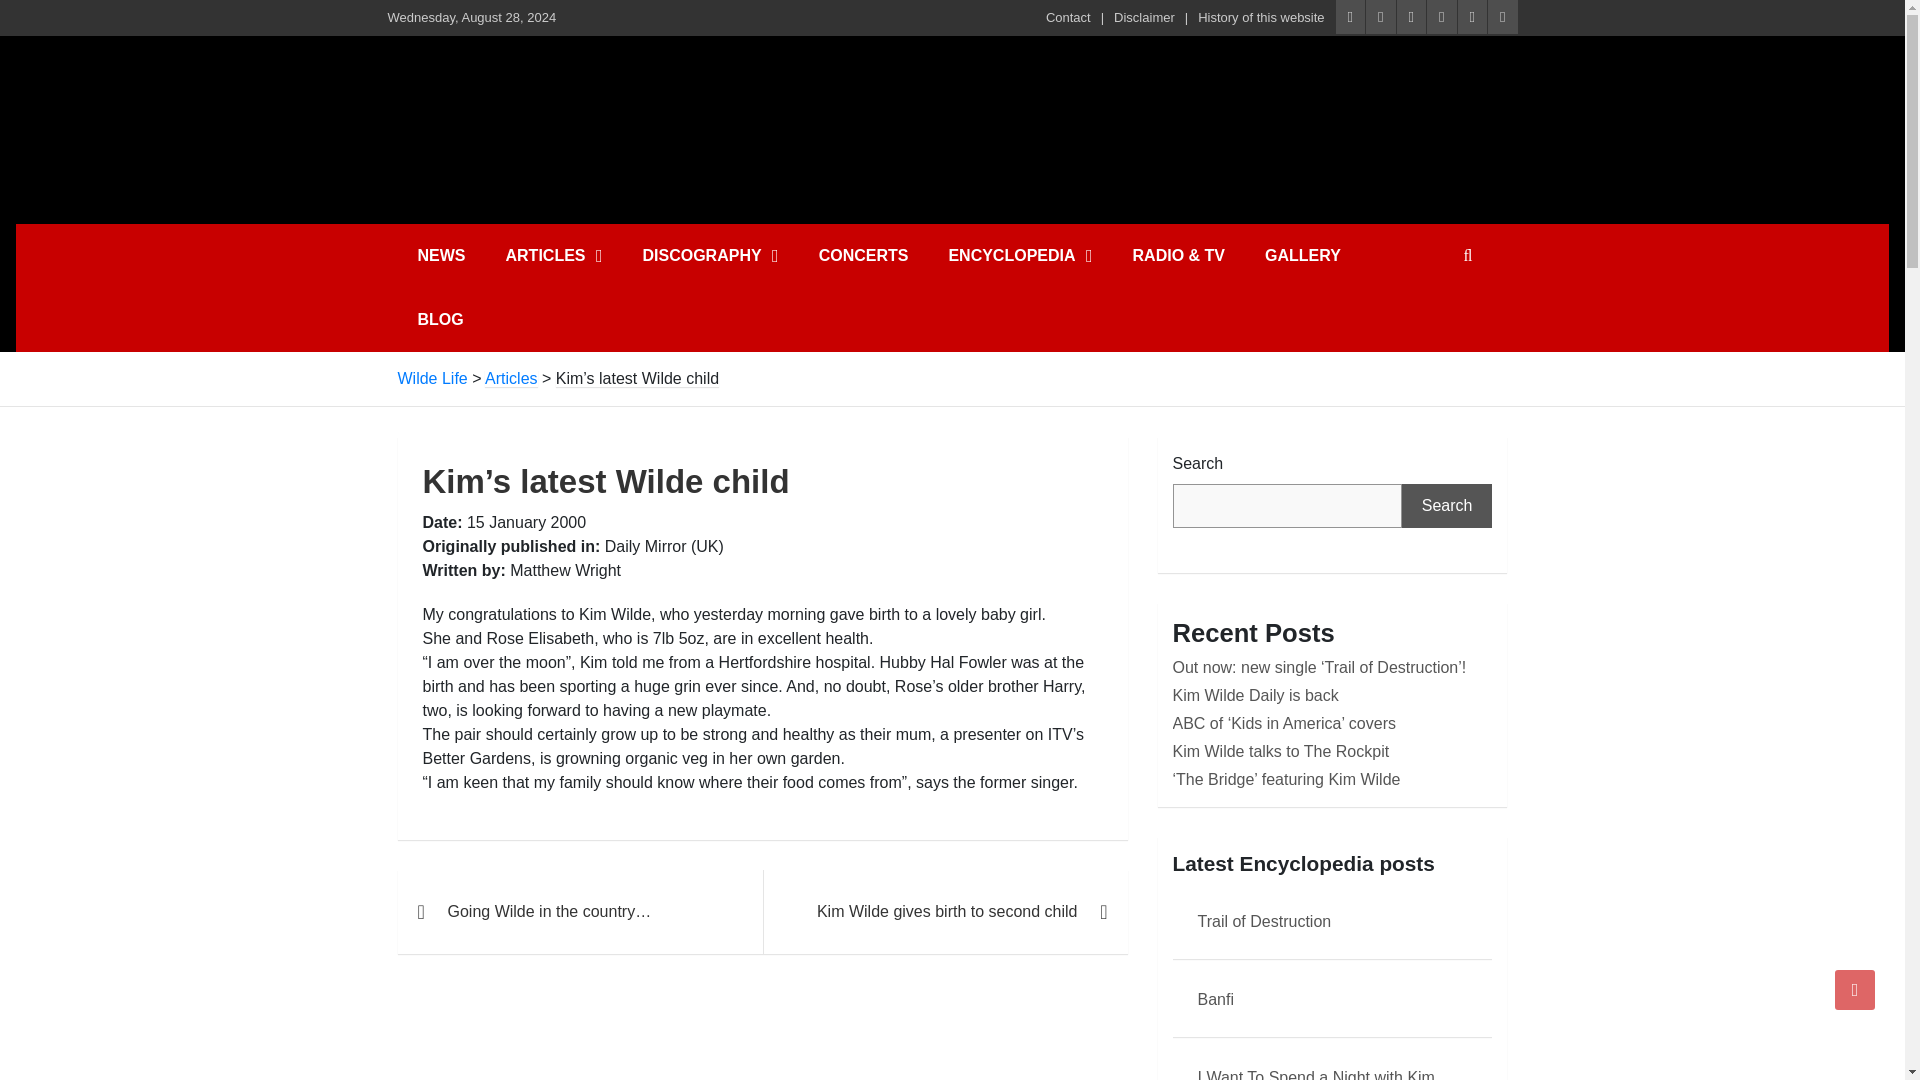 This screenshot has height=1080, width=1920. I want to click on Go to Top, so click(1855, 989).